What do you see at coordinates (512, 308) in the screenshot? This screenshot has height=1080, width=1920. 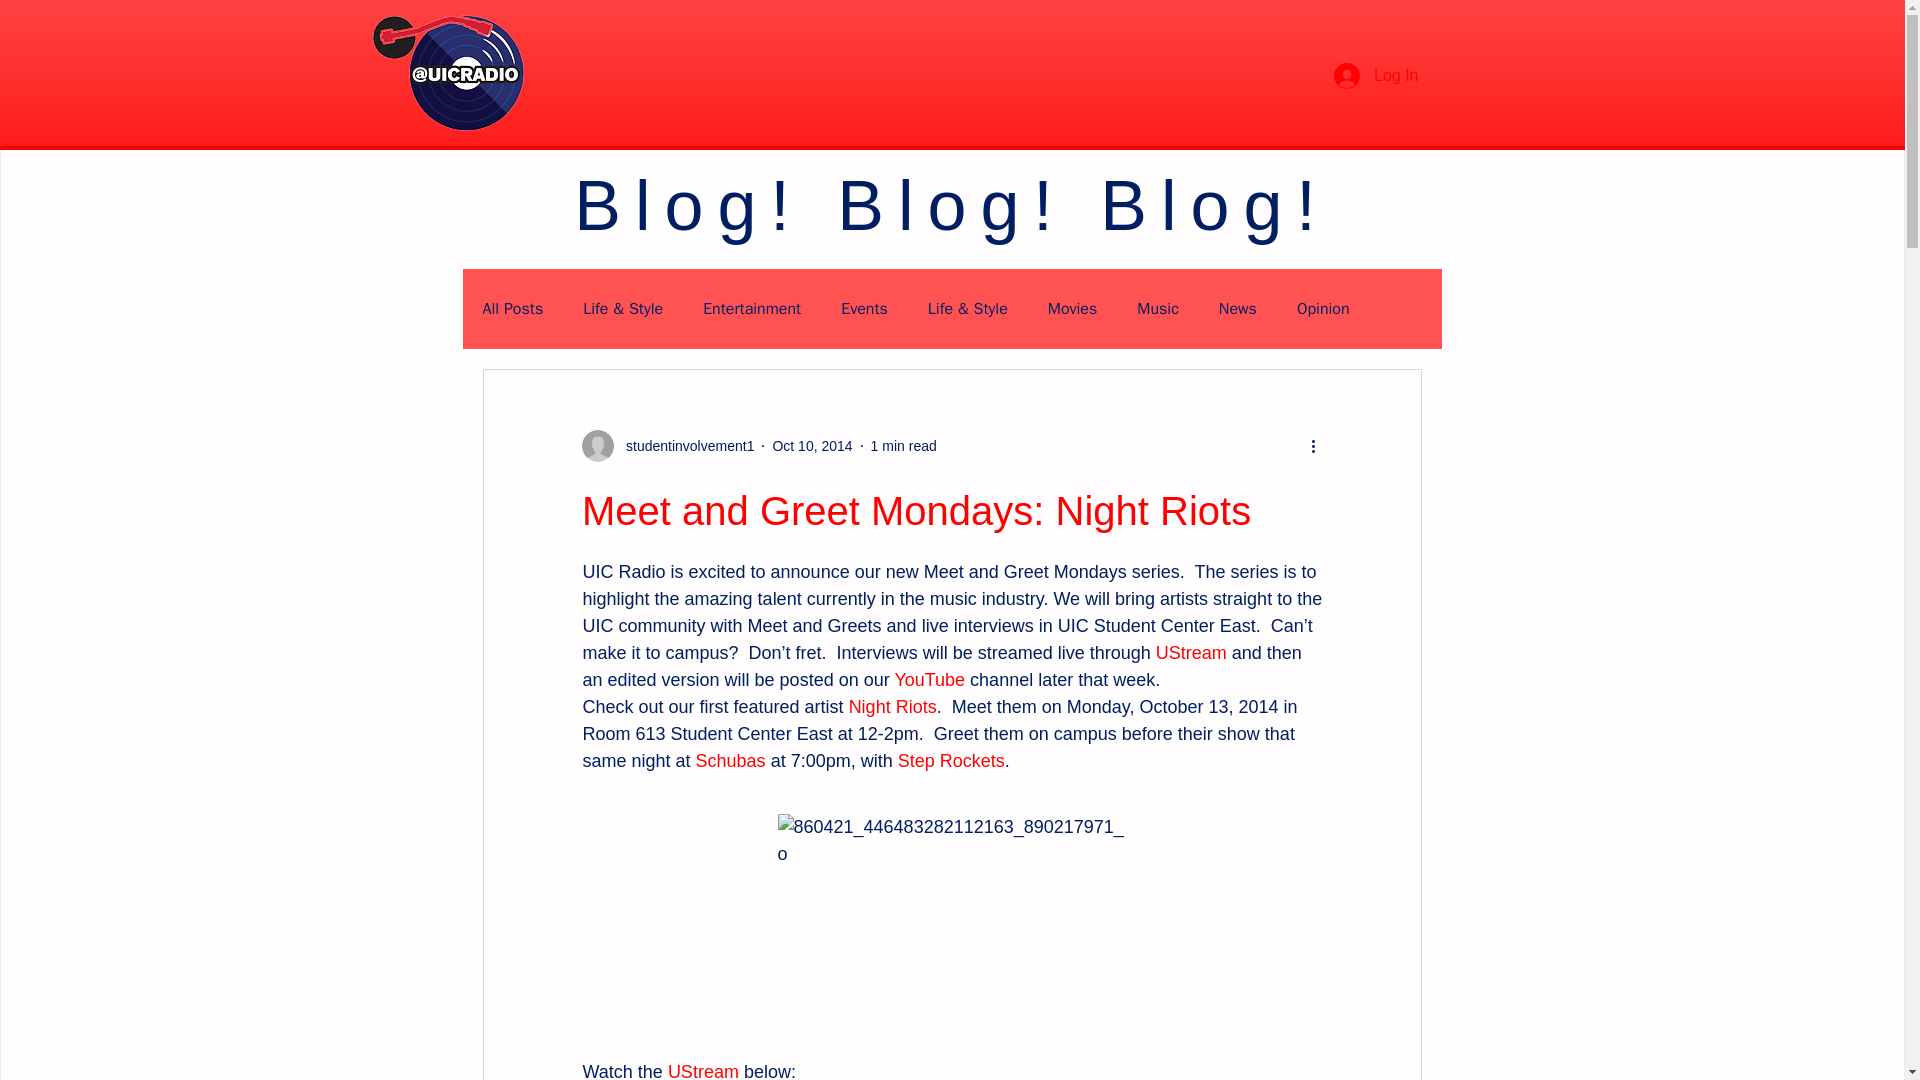 I see `All Posts` at bounding box center [512, 308].